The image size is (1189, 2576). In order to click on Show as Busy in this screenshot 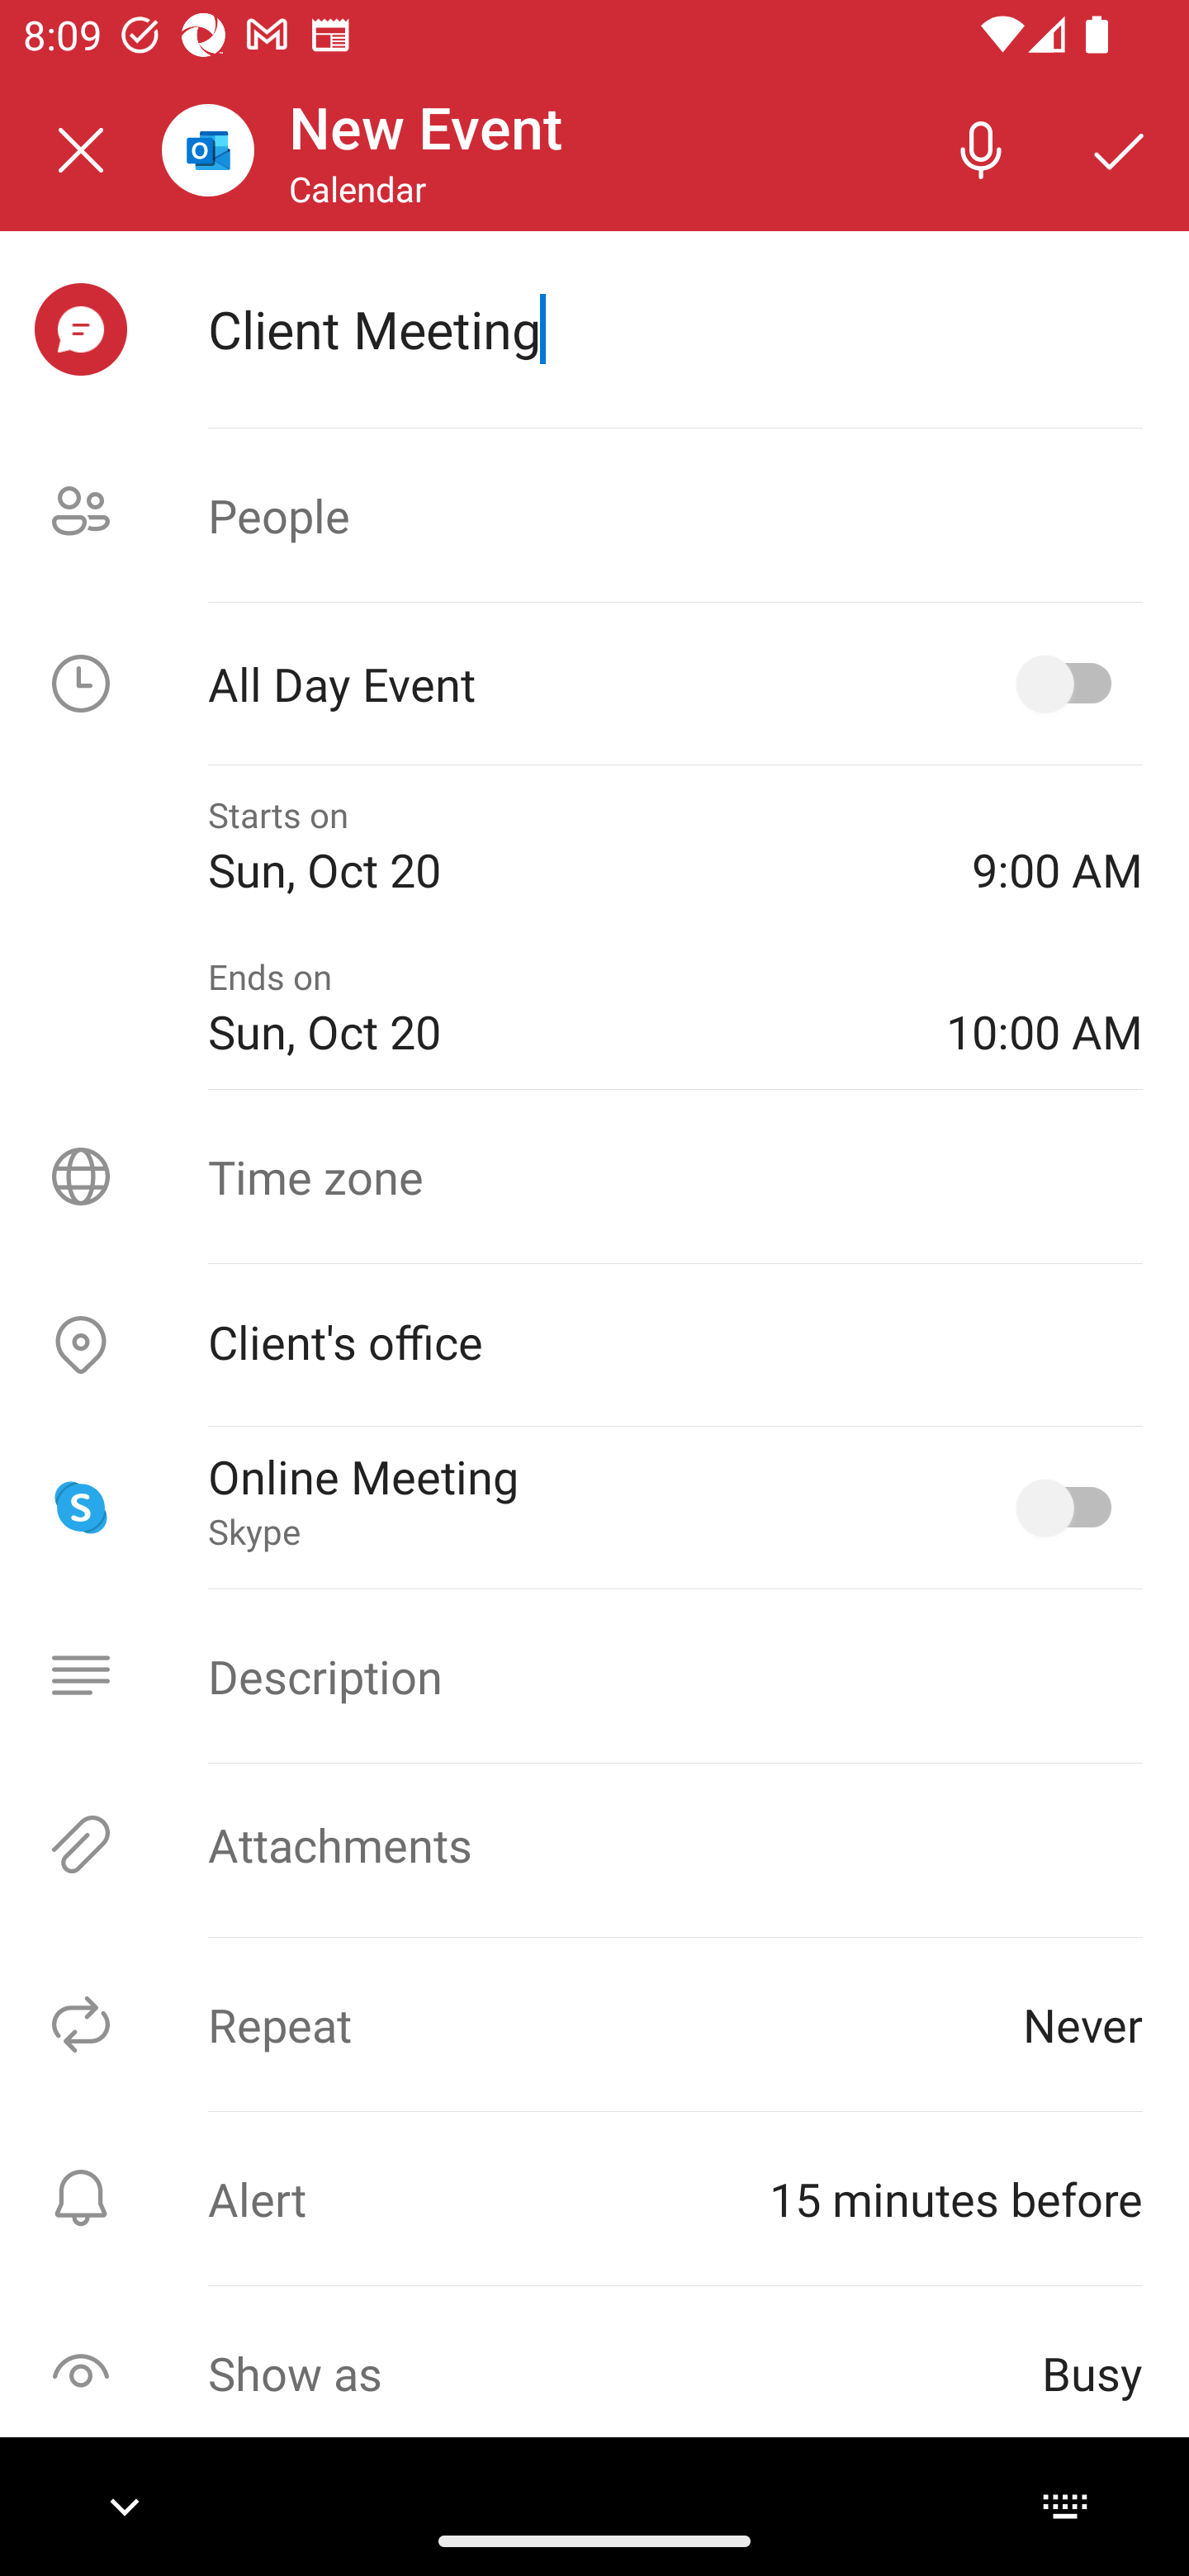, I will do `click(594, 2373)`.